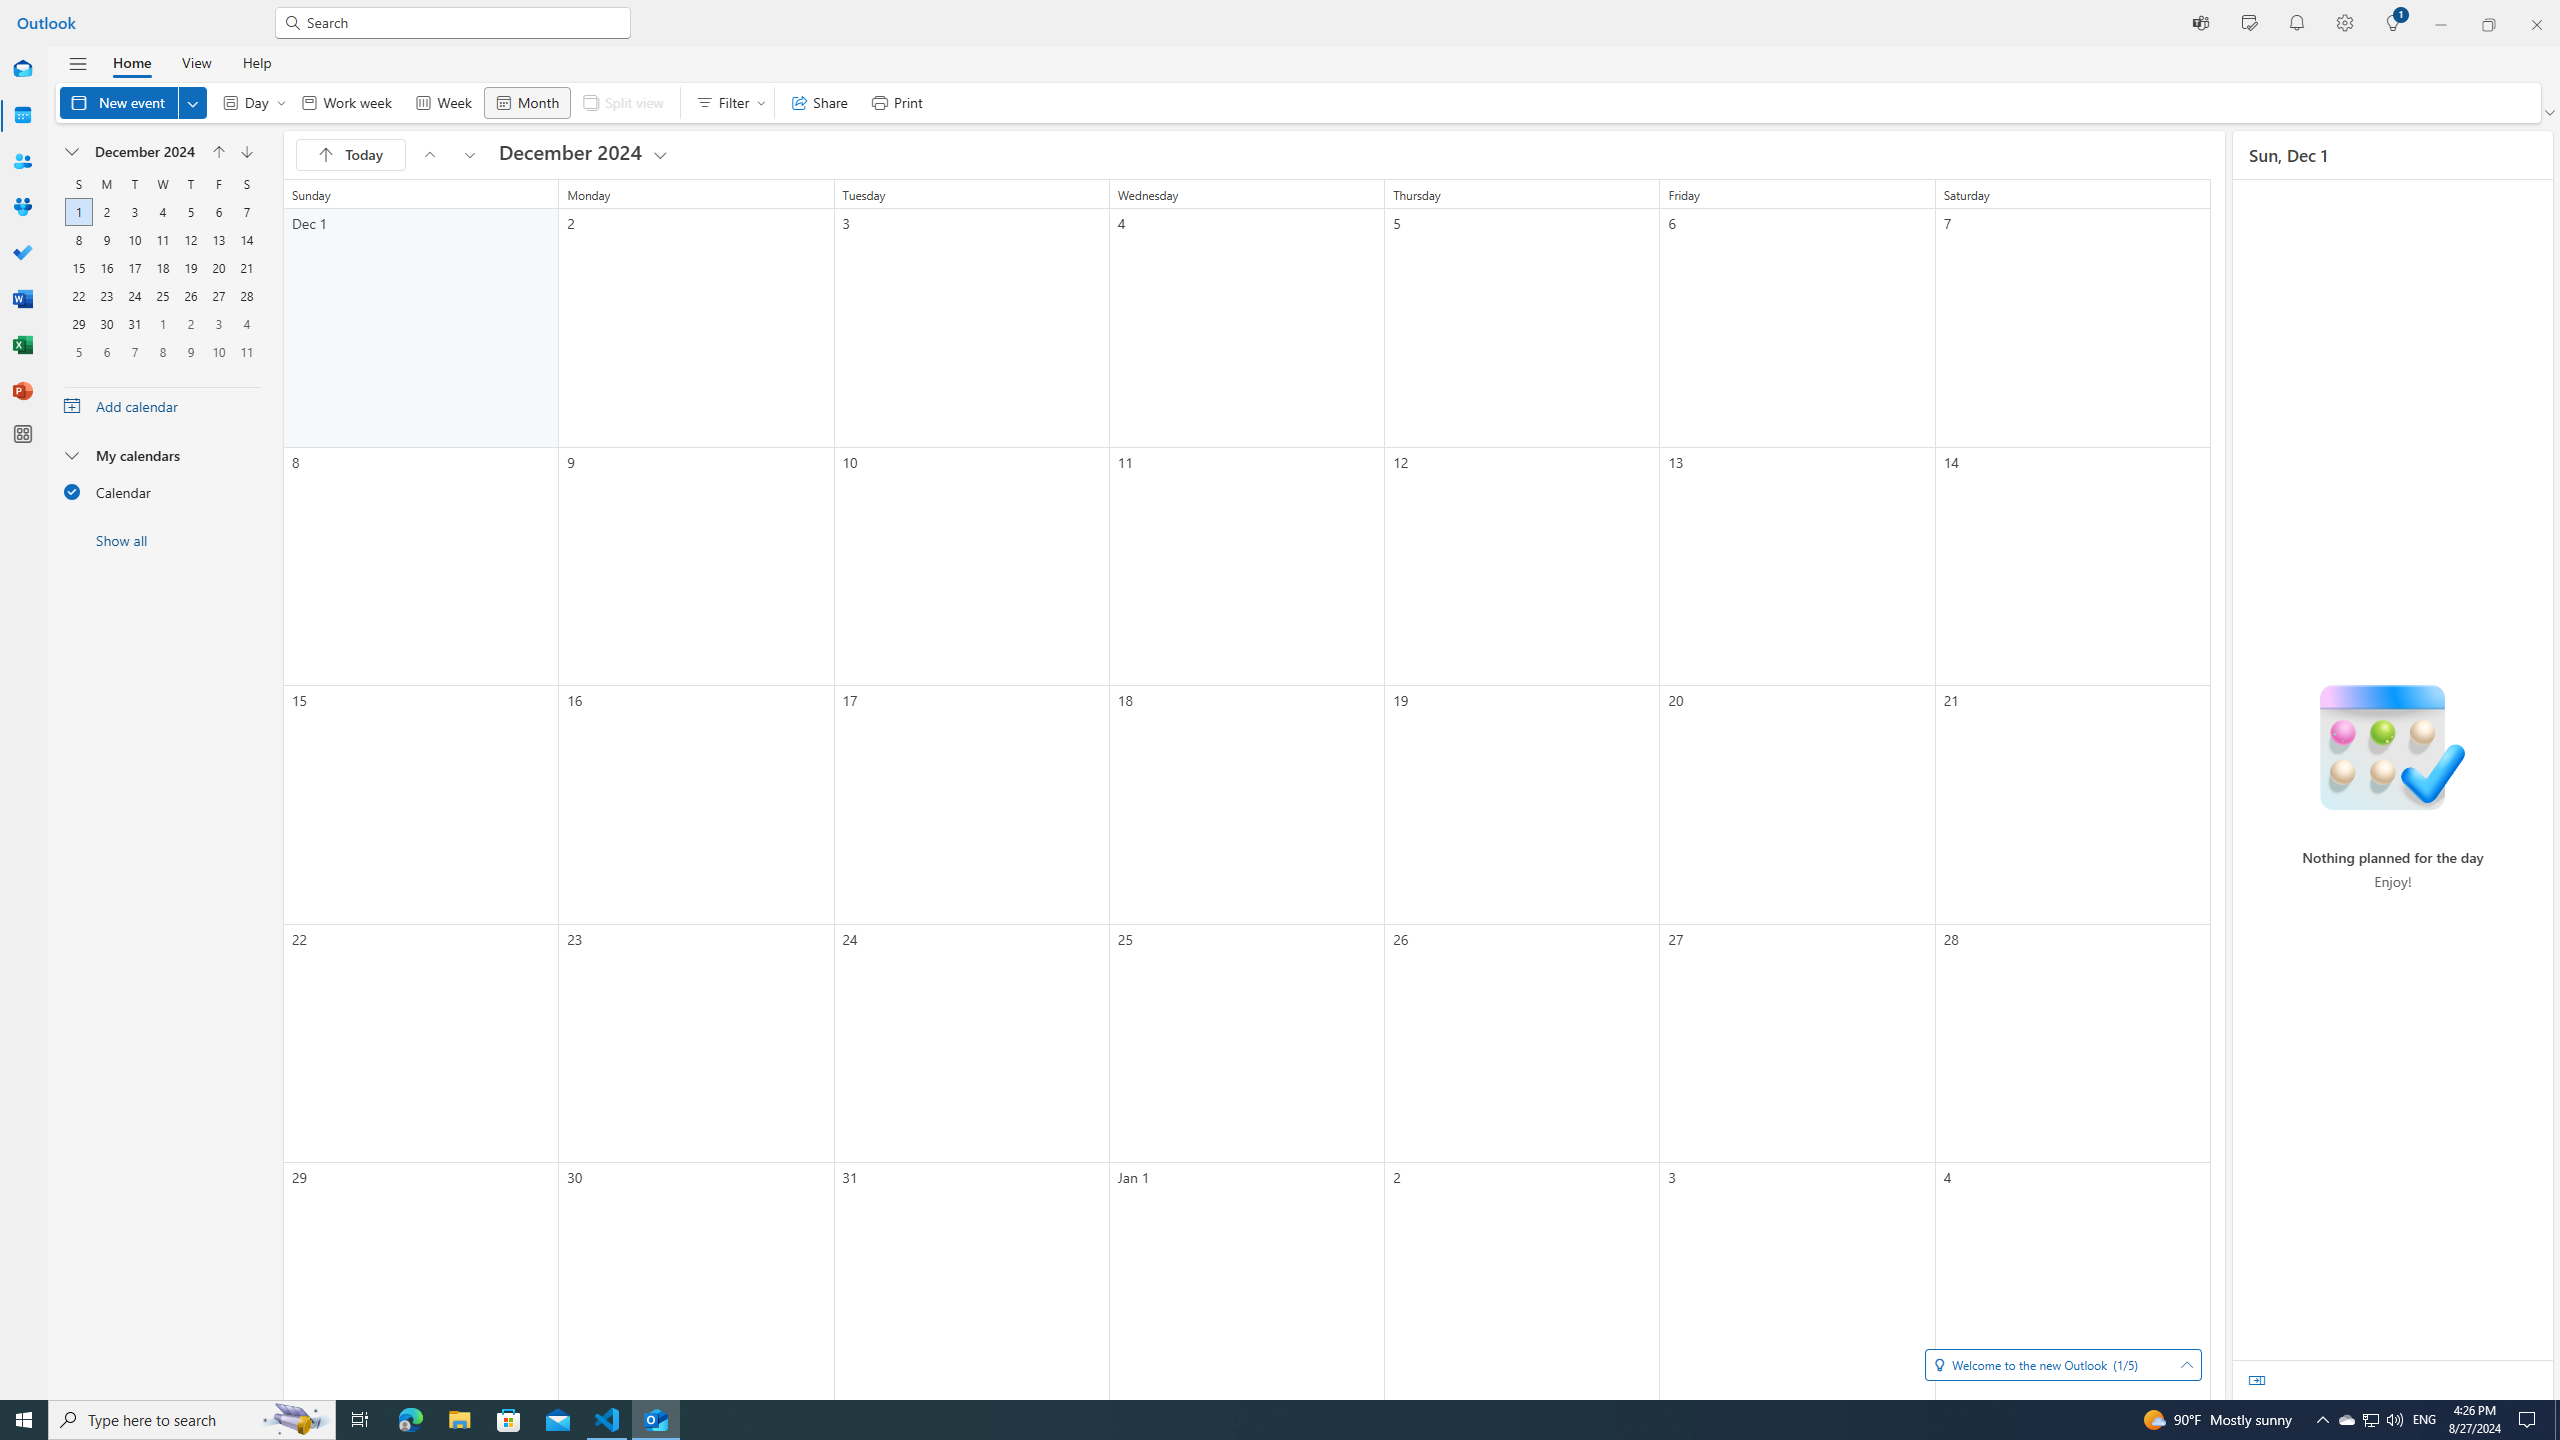  I want to click on 11, January, 2025, so click(246, 352).